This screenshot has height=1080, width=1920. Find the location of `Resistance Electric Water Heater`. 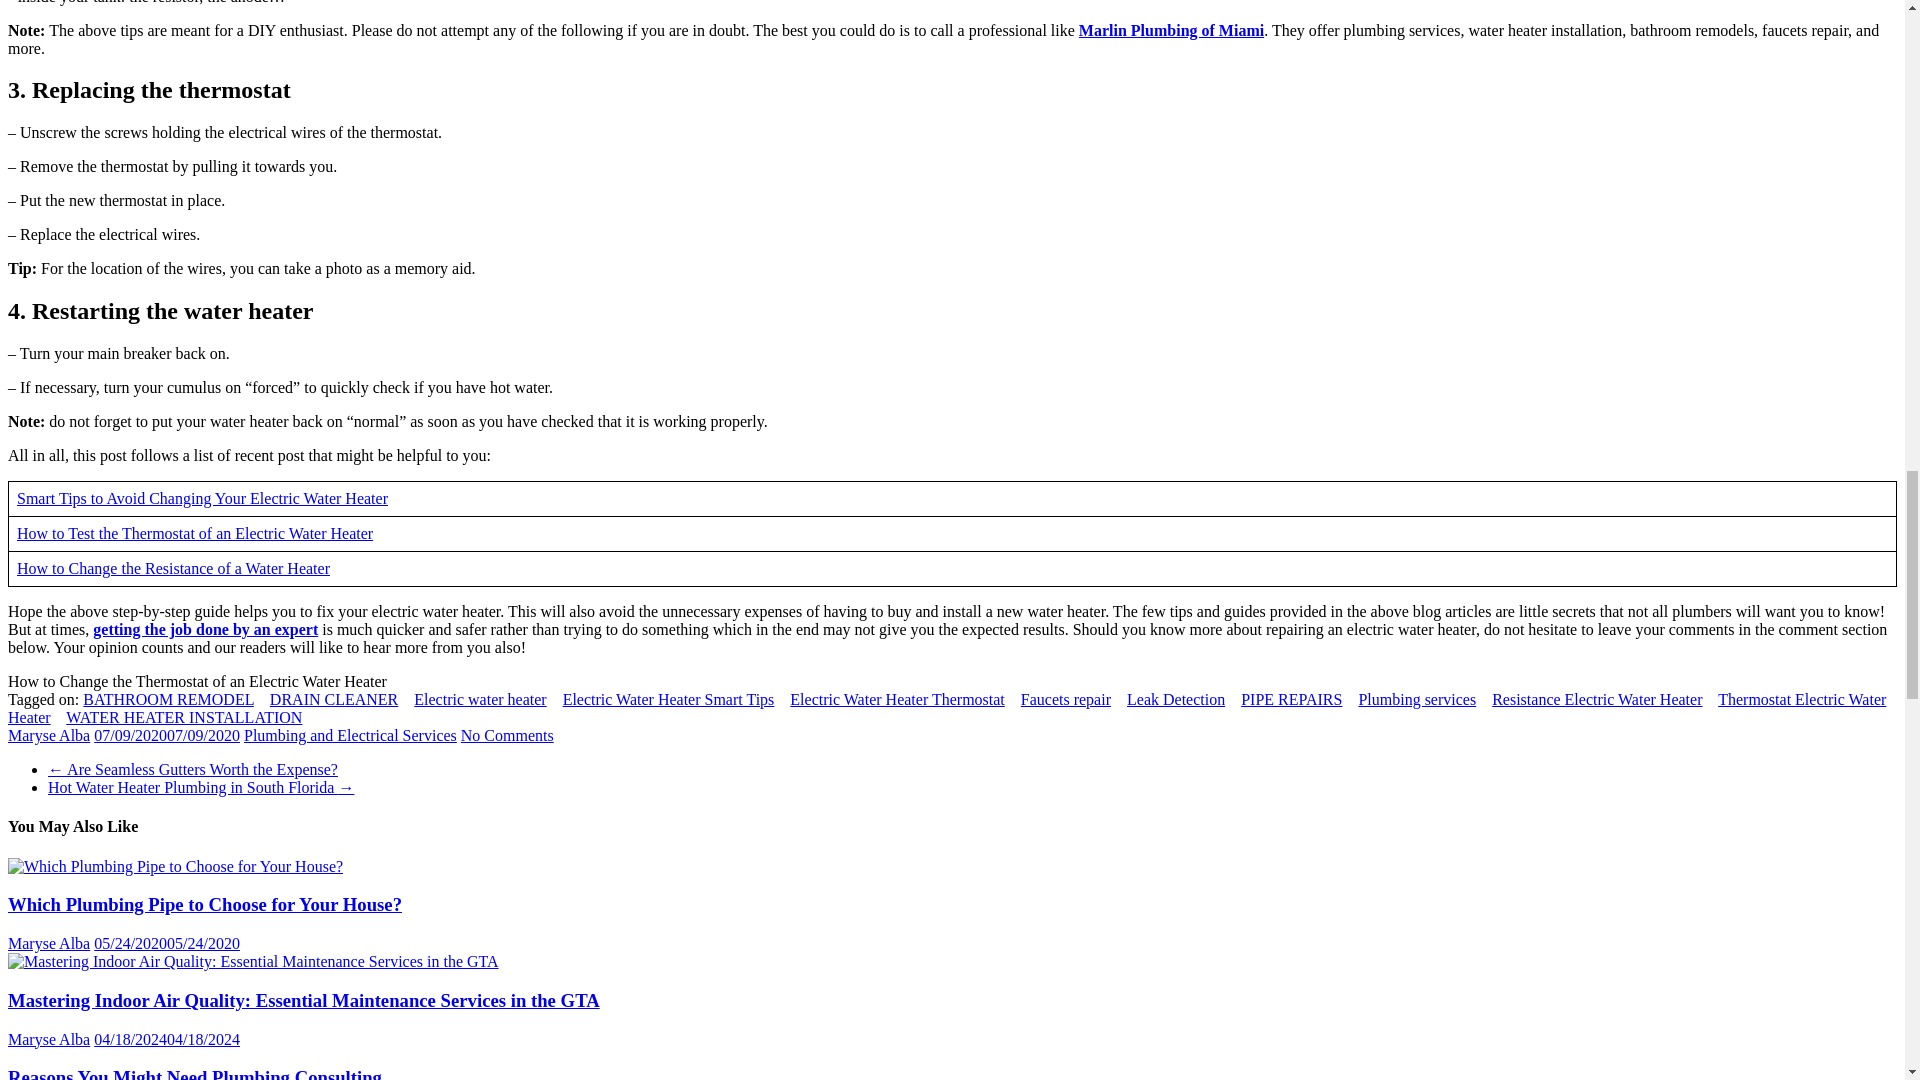

Resistance Electric Water Heater is located at coordinates (1596, 700).